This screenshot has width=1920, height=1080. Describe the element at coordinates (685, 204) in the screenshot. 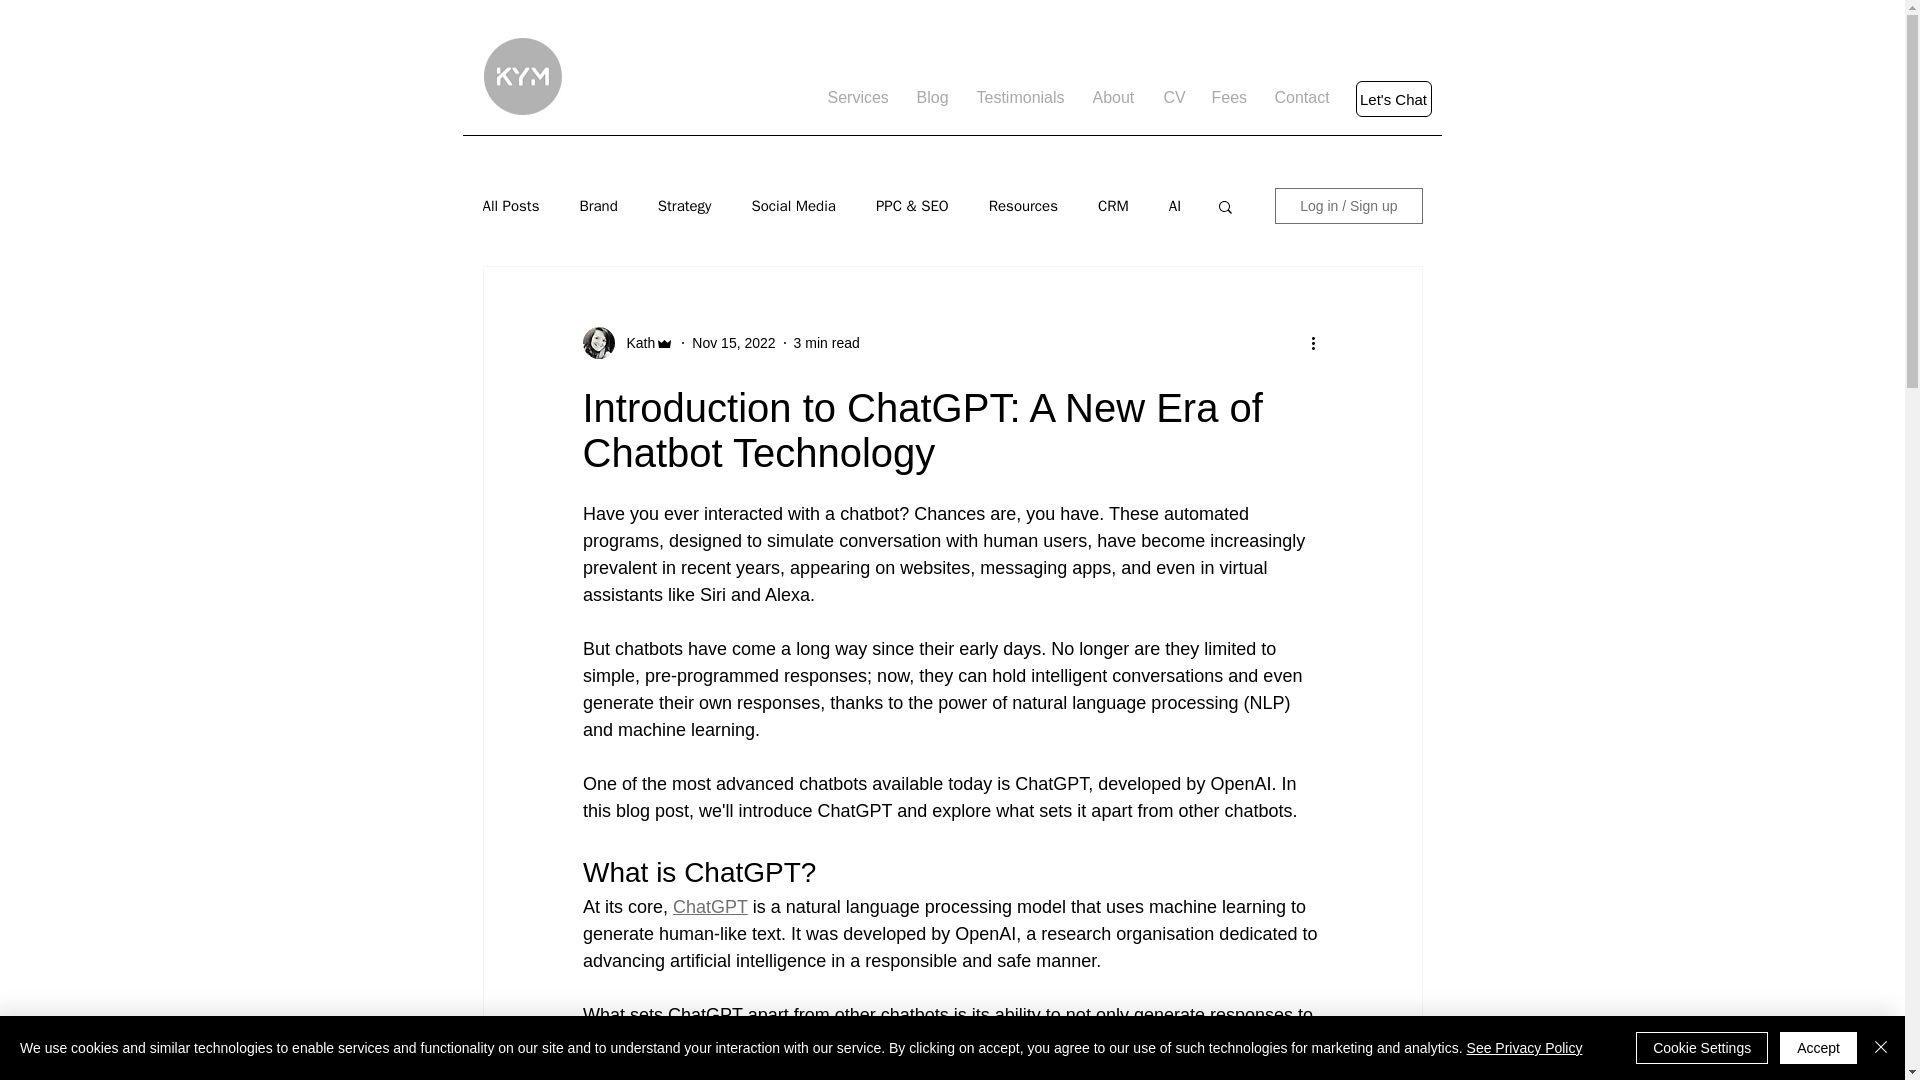

I see `Strategy` at that location.